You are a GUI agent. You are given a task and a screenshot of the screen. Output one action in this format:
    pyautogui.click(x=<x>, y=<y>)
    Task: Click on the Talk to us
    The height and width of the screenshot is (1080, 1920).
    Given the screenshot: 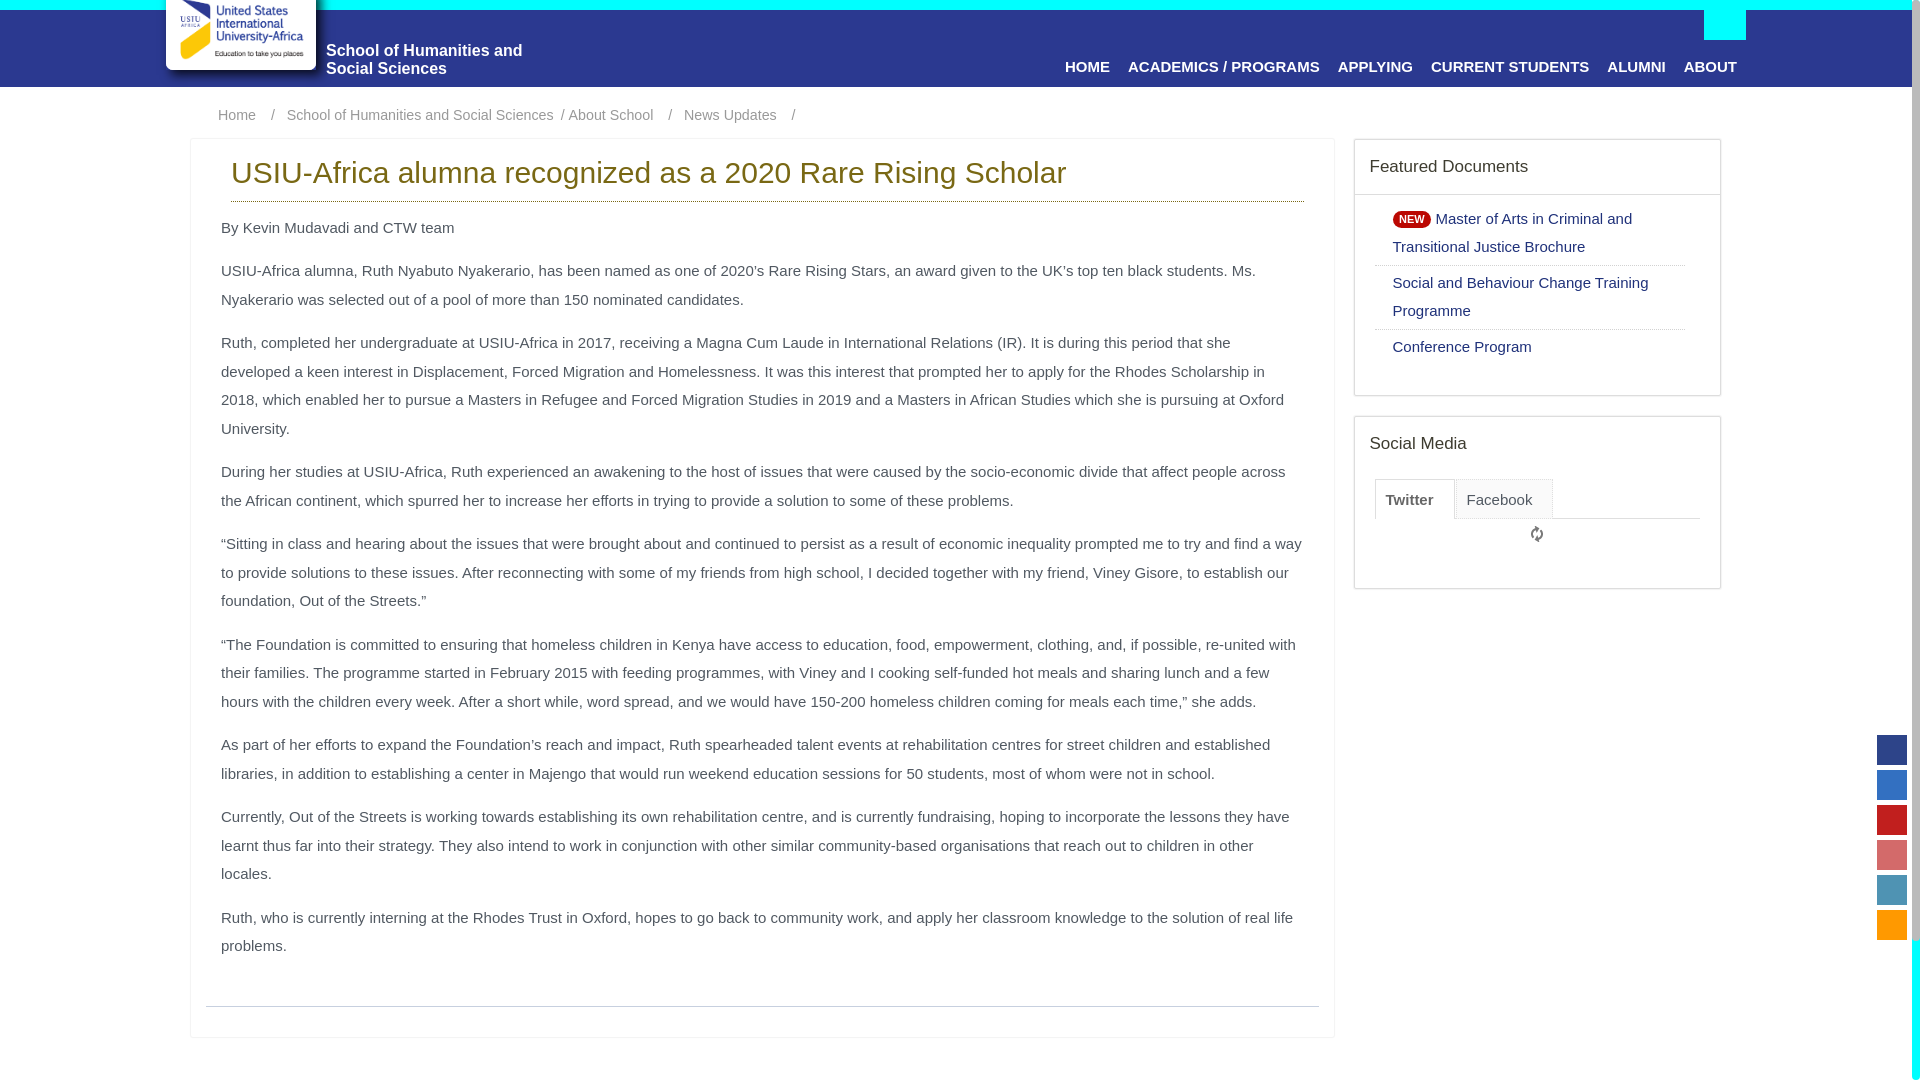 What is the action you would take?
    pyautogui.click(x=1892, y=924)
    